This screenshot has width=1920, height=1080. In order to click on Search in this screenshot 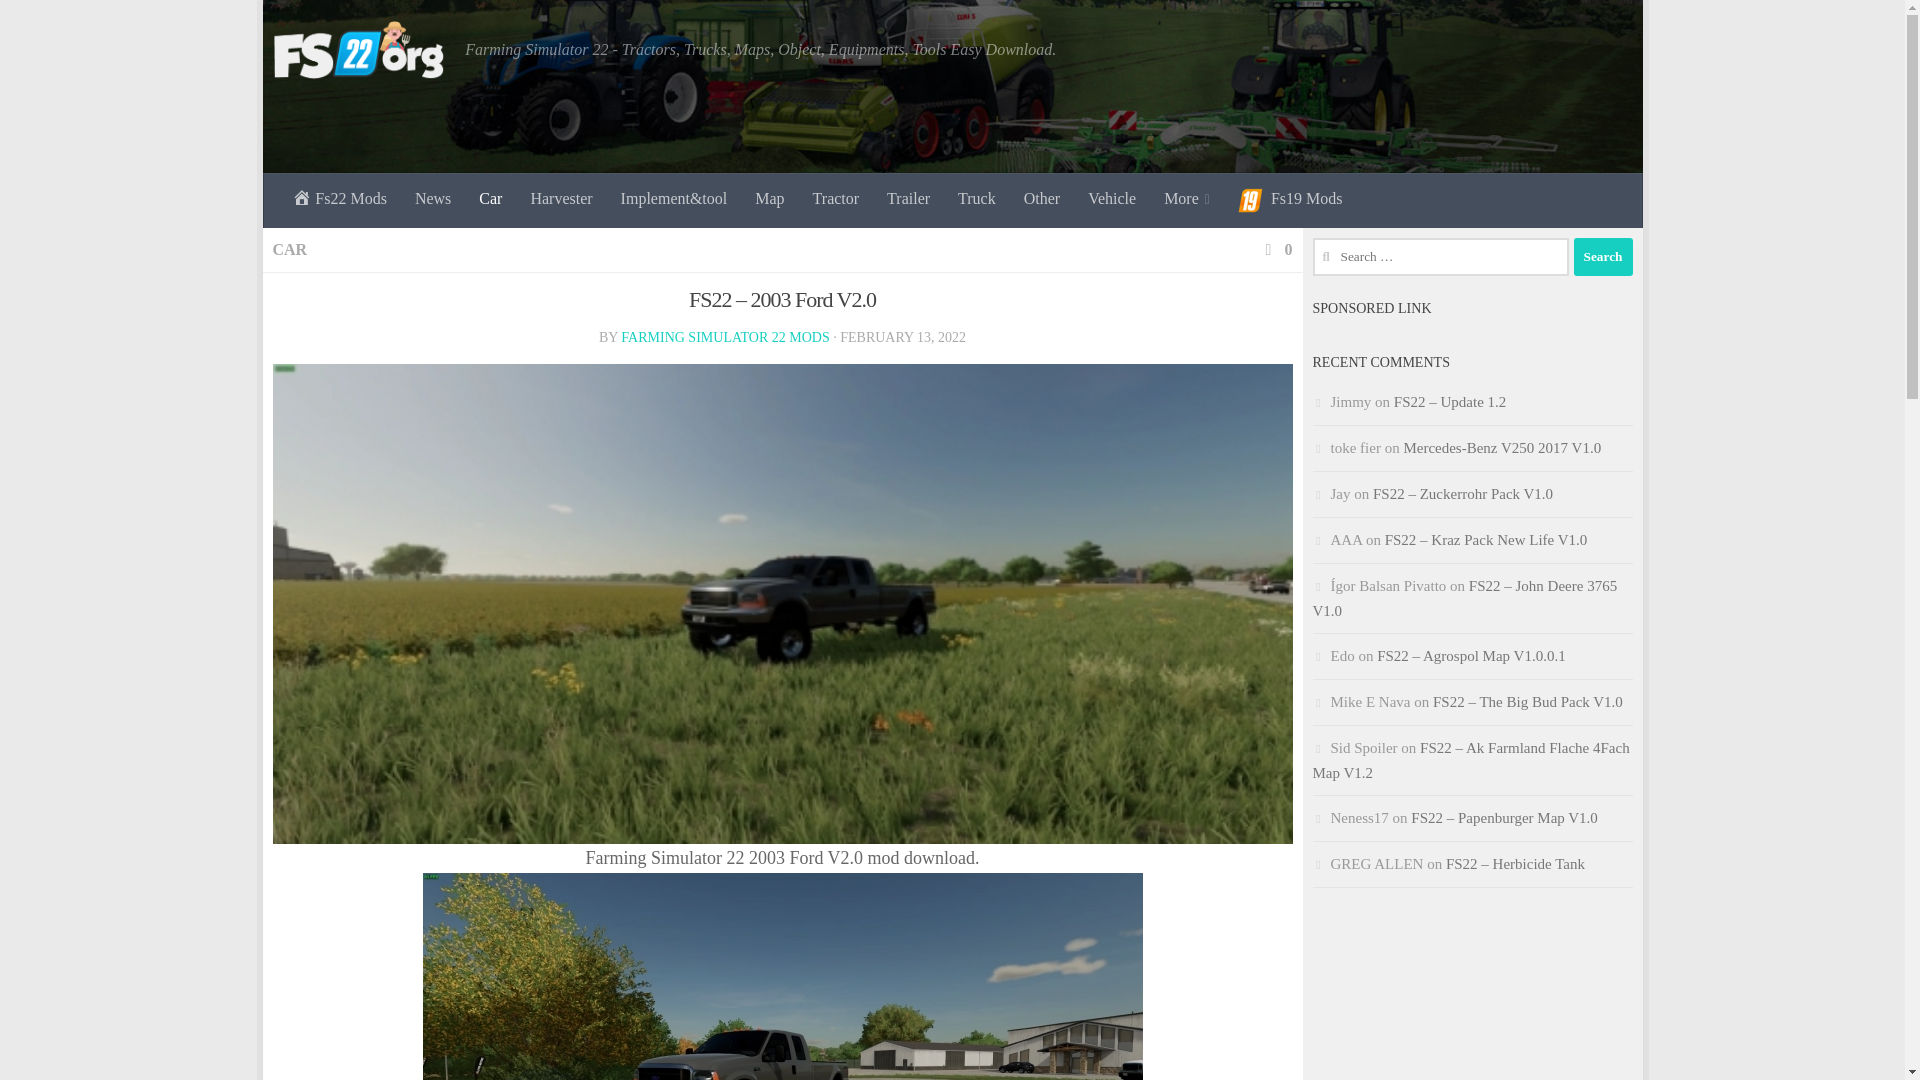, I will do `click(1604, 256)`.